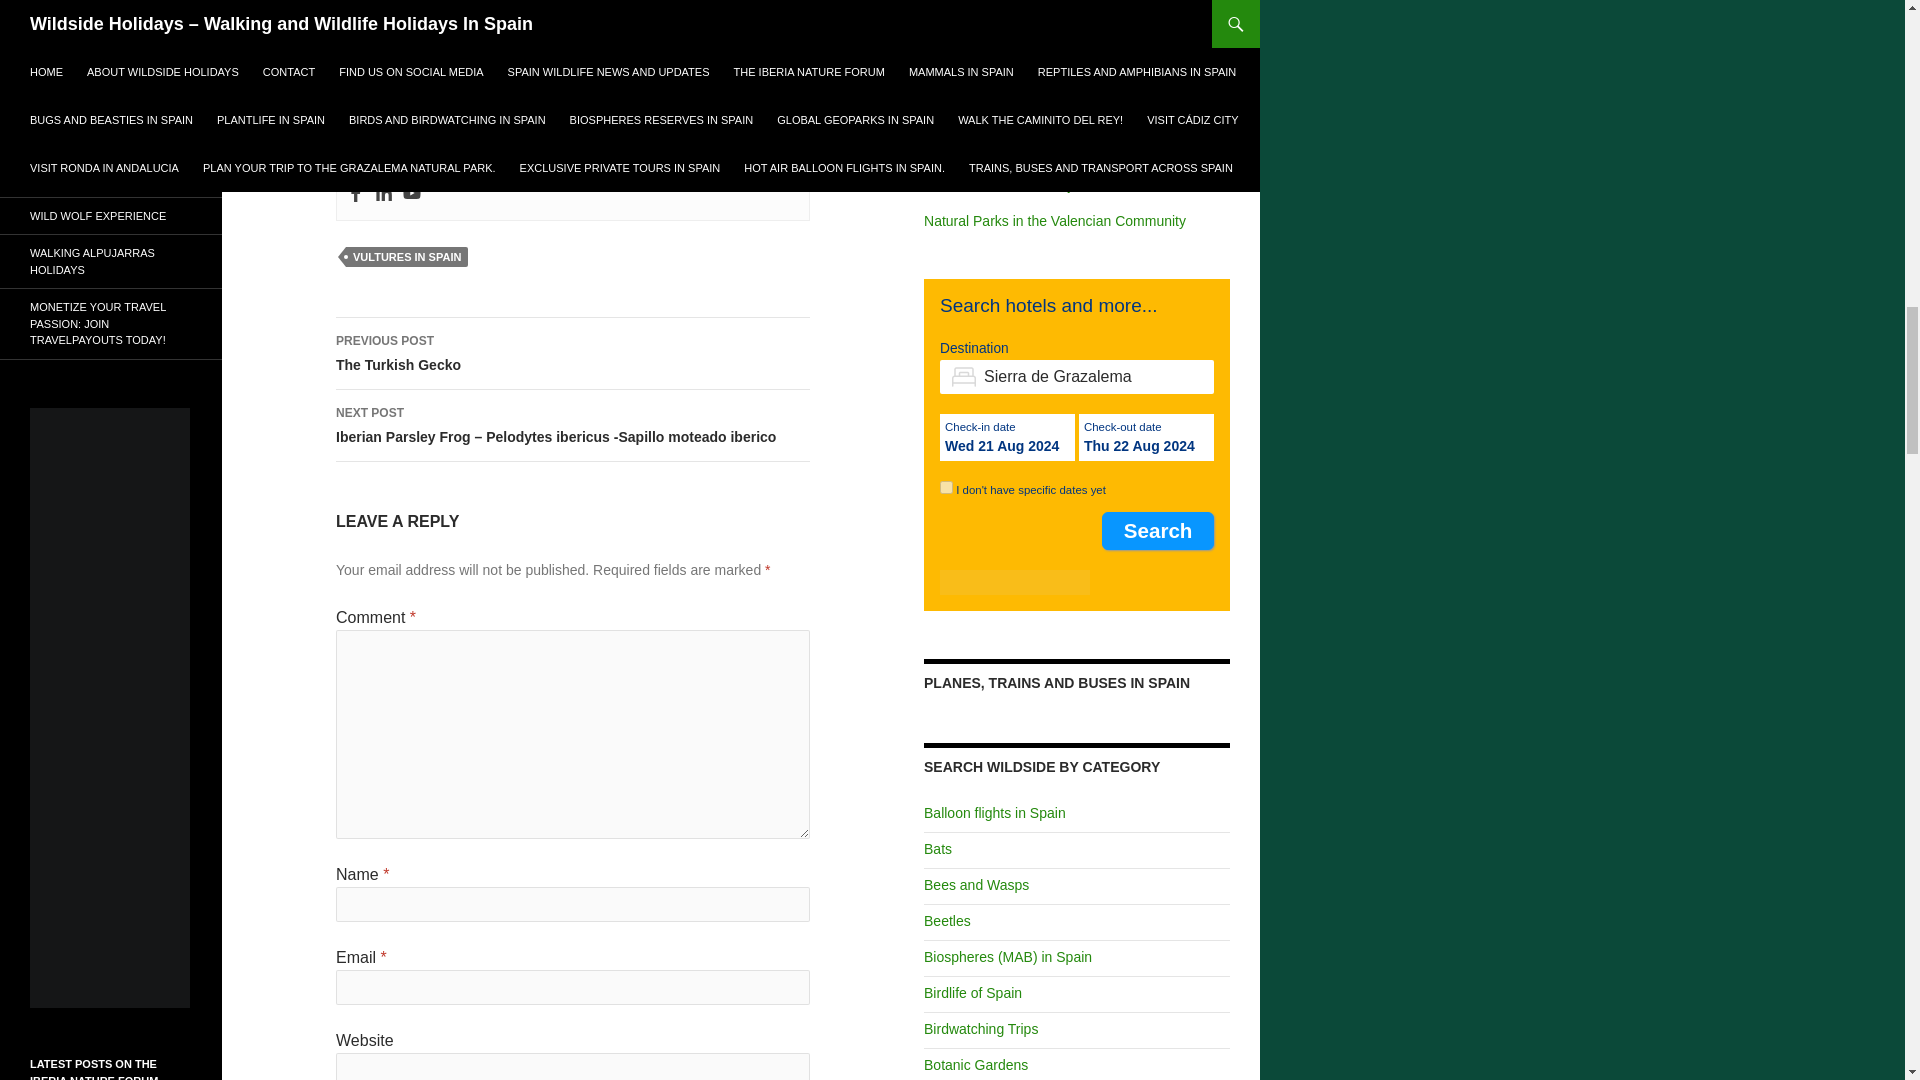 The image size is (1920, 1080). Describe the element at coordinates (946, 486) in the screenshot. I see `on` at that location.